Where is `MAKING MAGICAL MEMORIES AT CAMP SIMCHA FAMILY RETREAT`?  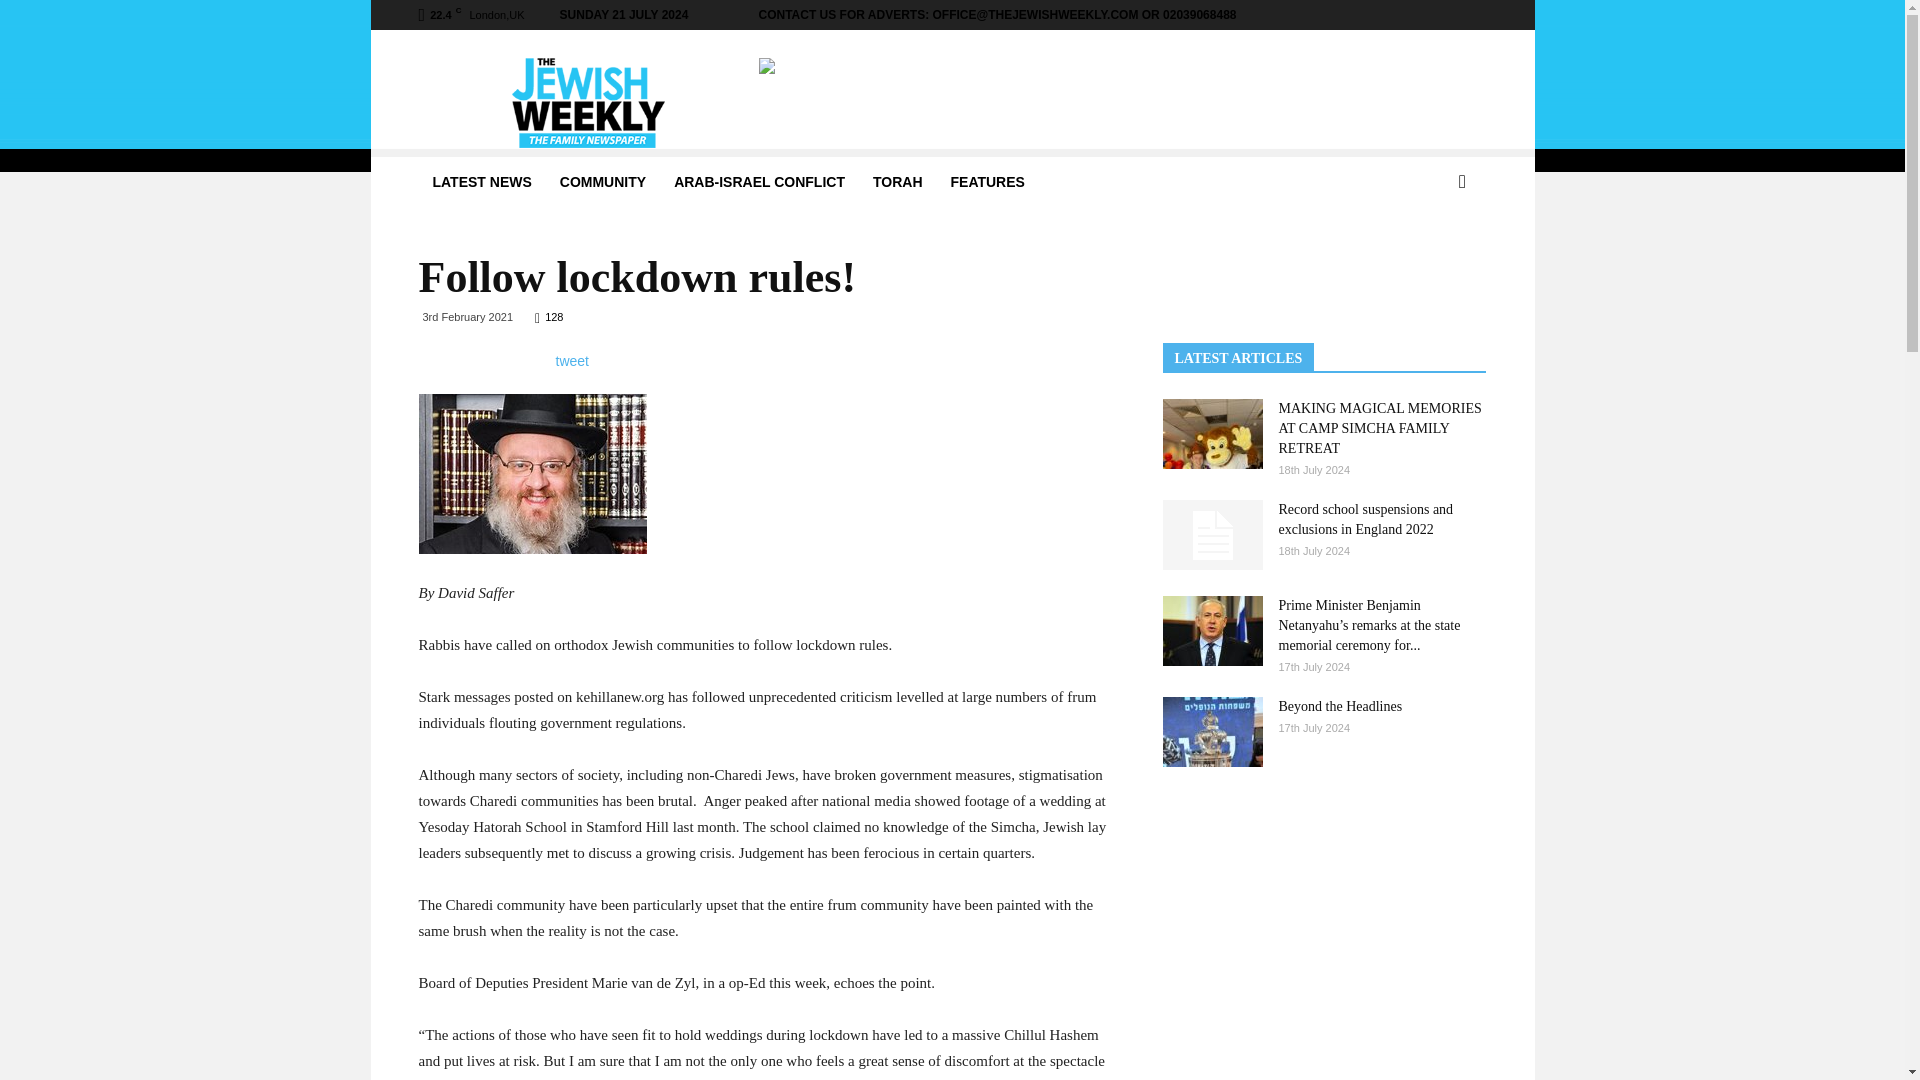
MAKING MAGICAL MEMORIES AT CAMP SIMCHA FAMILY RETREAT is located at coordinates (1379, 428).